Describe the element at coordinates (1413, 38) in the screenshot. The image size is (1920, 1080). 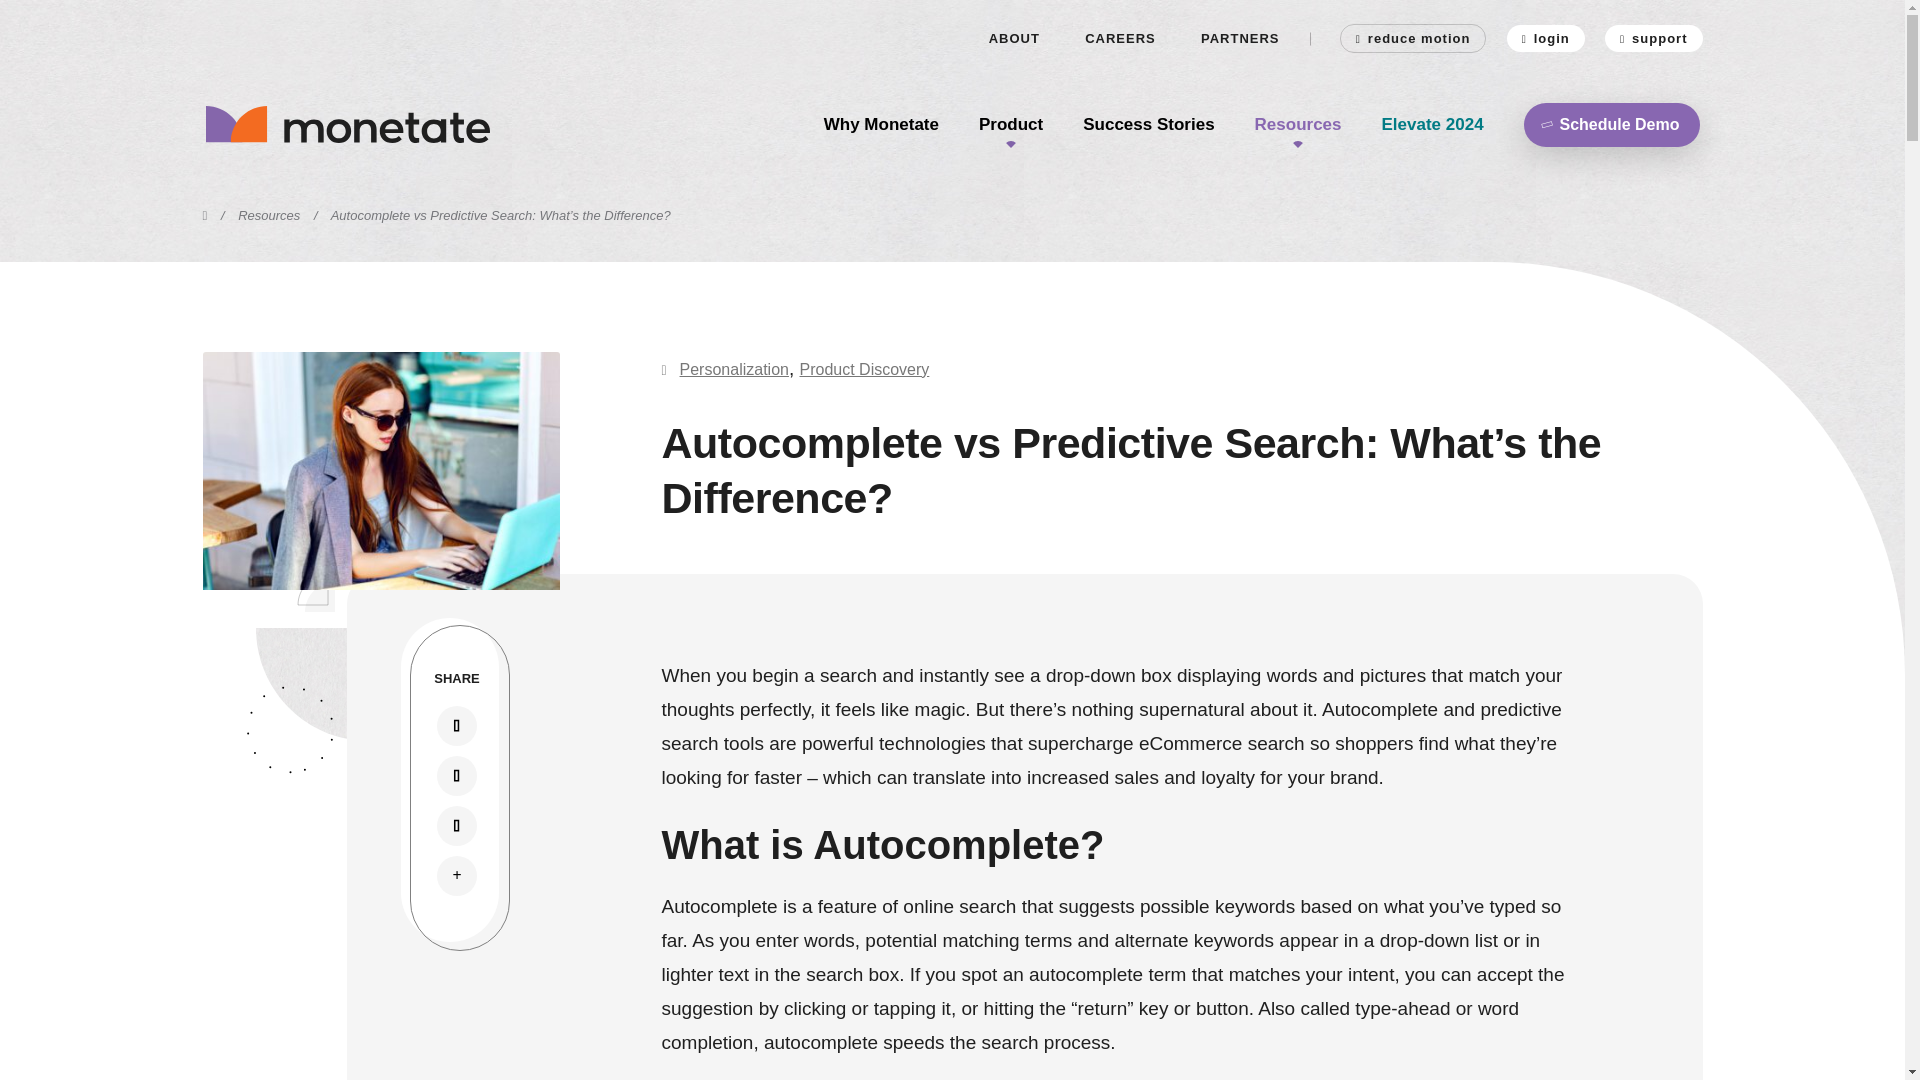
I see `Reduce Motion` at that location.